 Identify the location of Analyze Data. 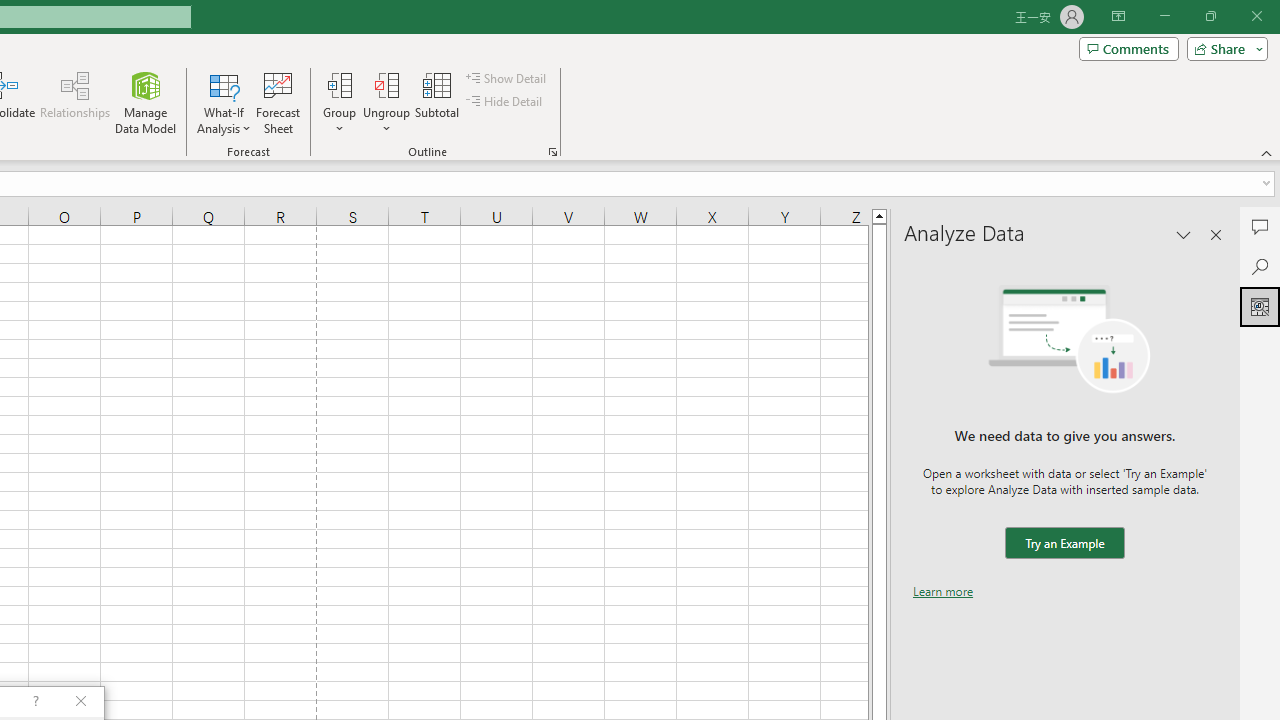
(1260, 306).